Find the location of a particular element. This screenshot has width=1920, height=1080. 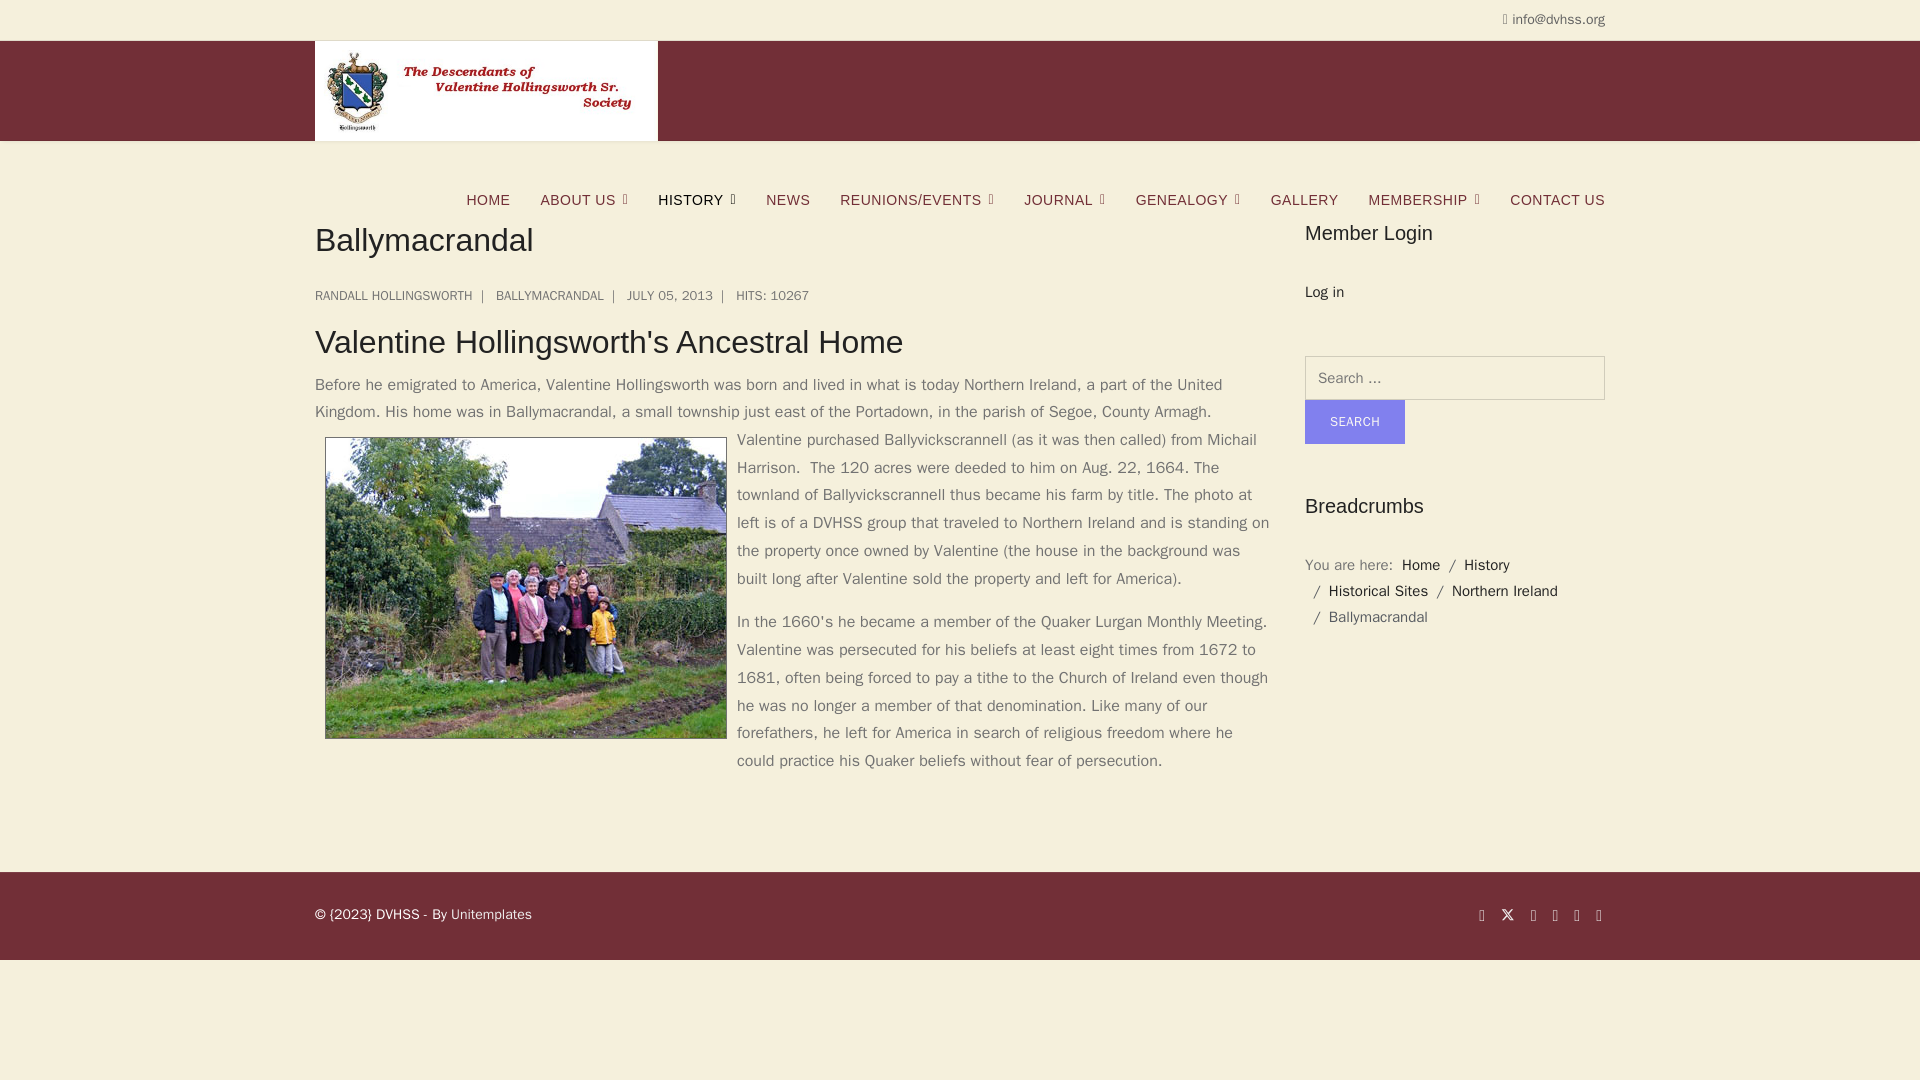

ABOUT US is located at coordinates (584, 200).